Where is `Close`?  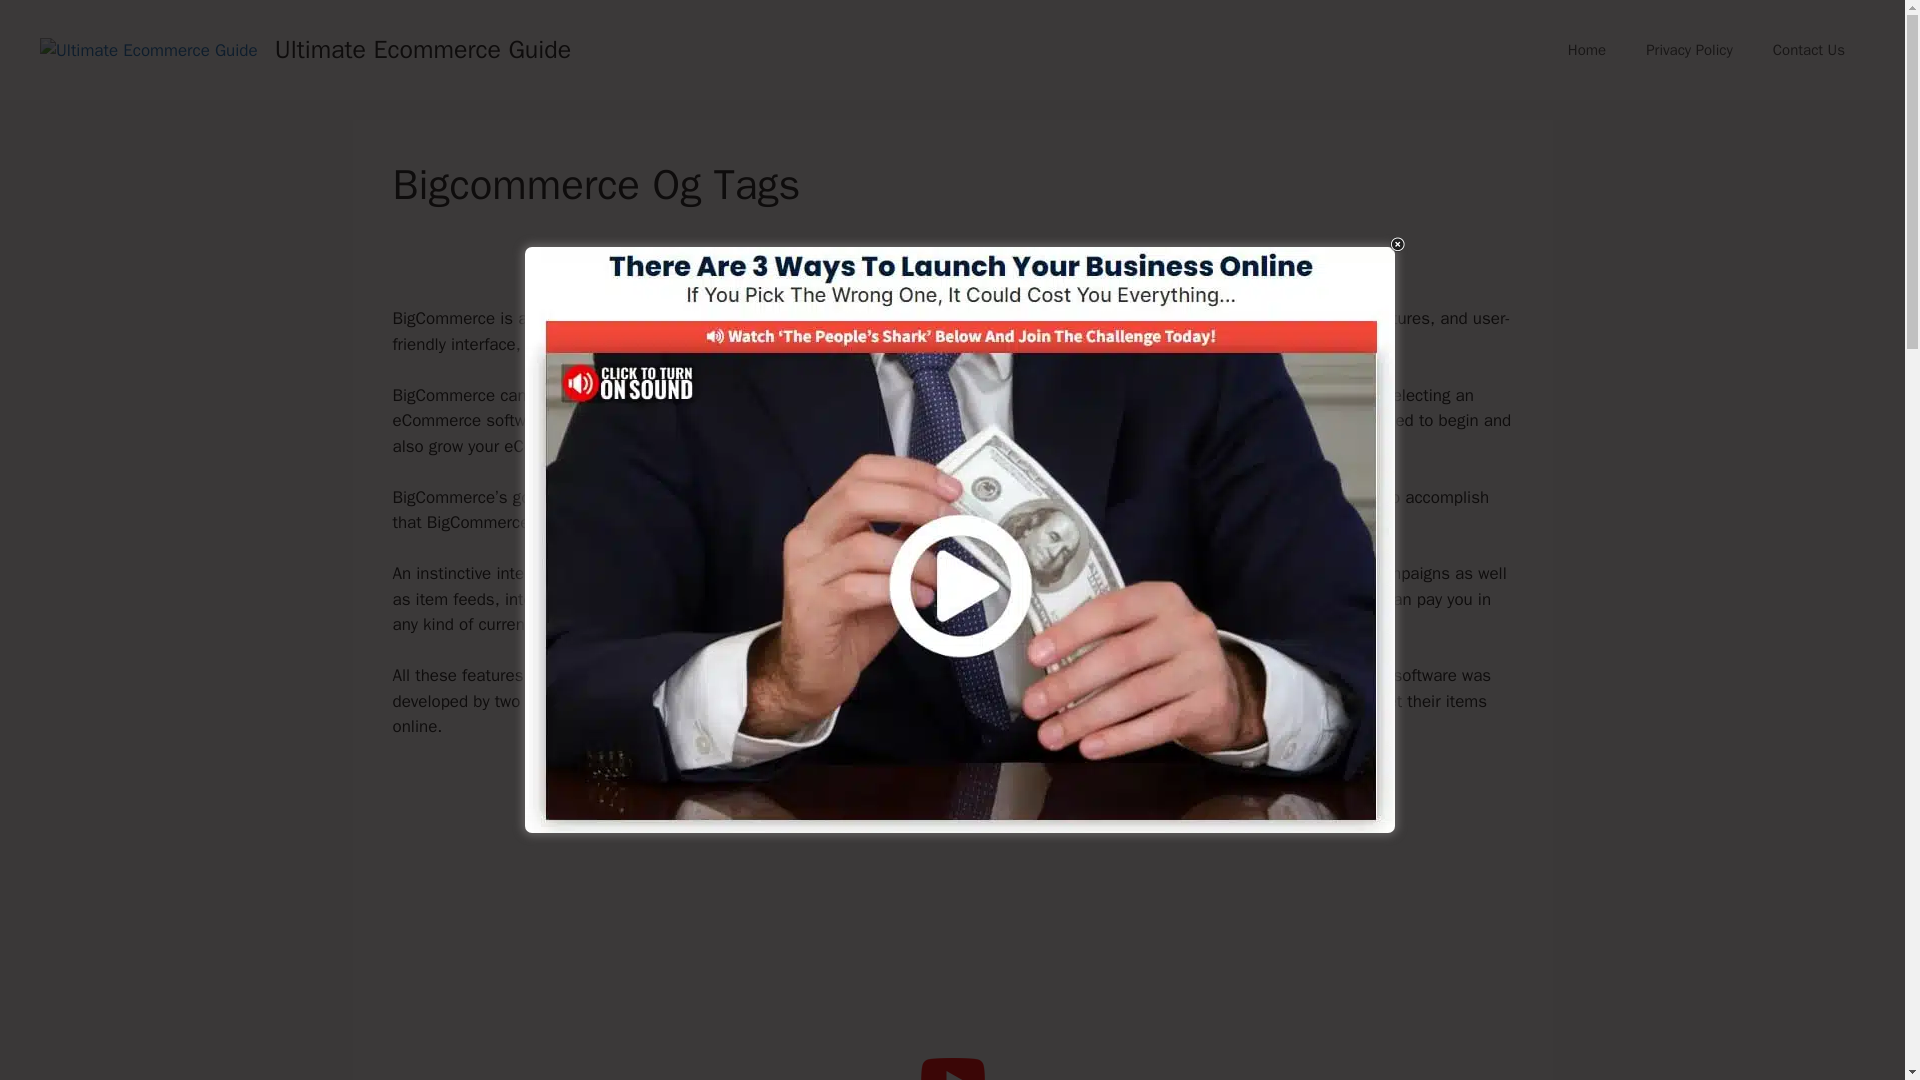
Close is located at coordinates (1412, 232).